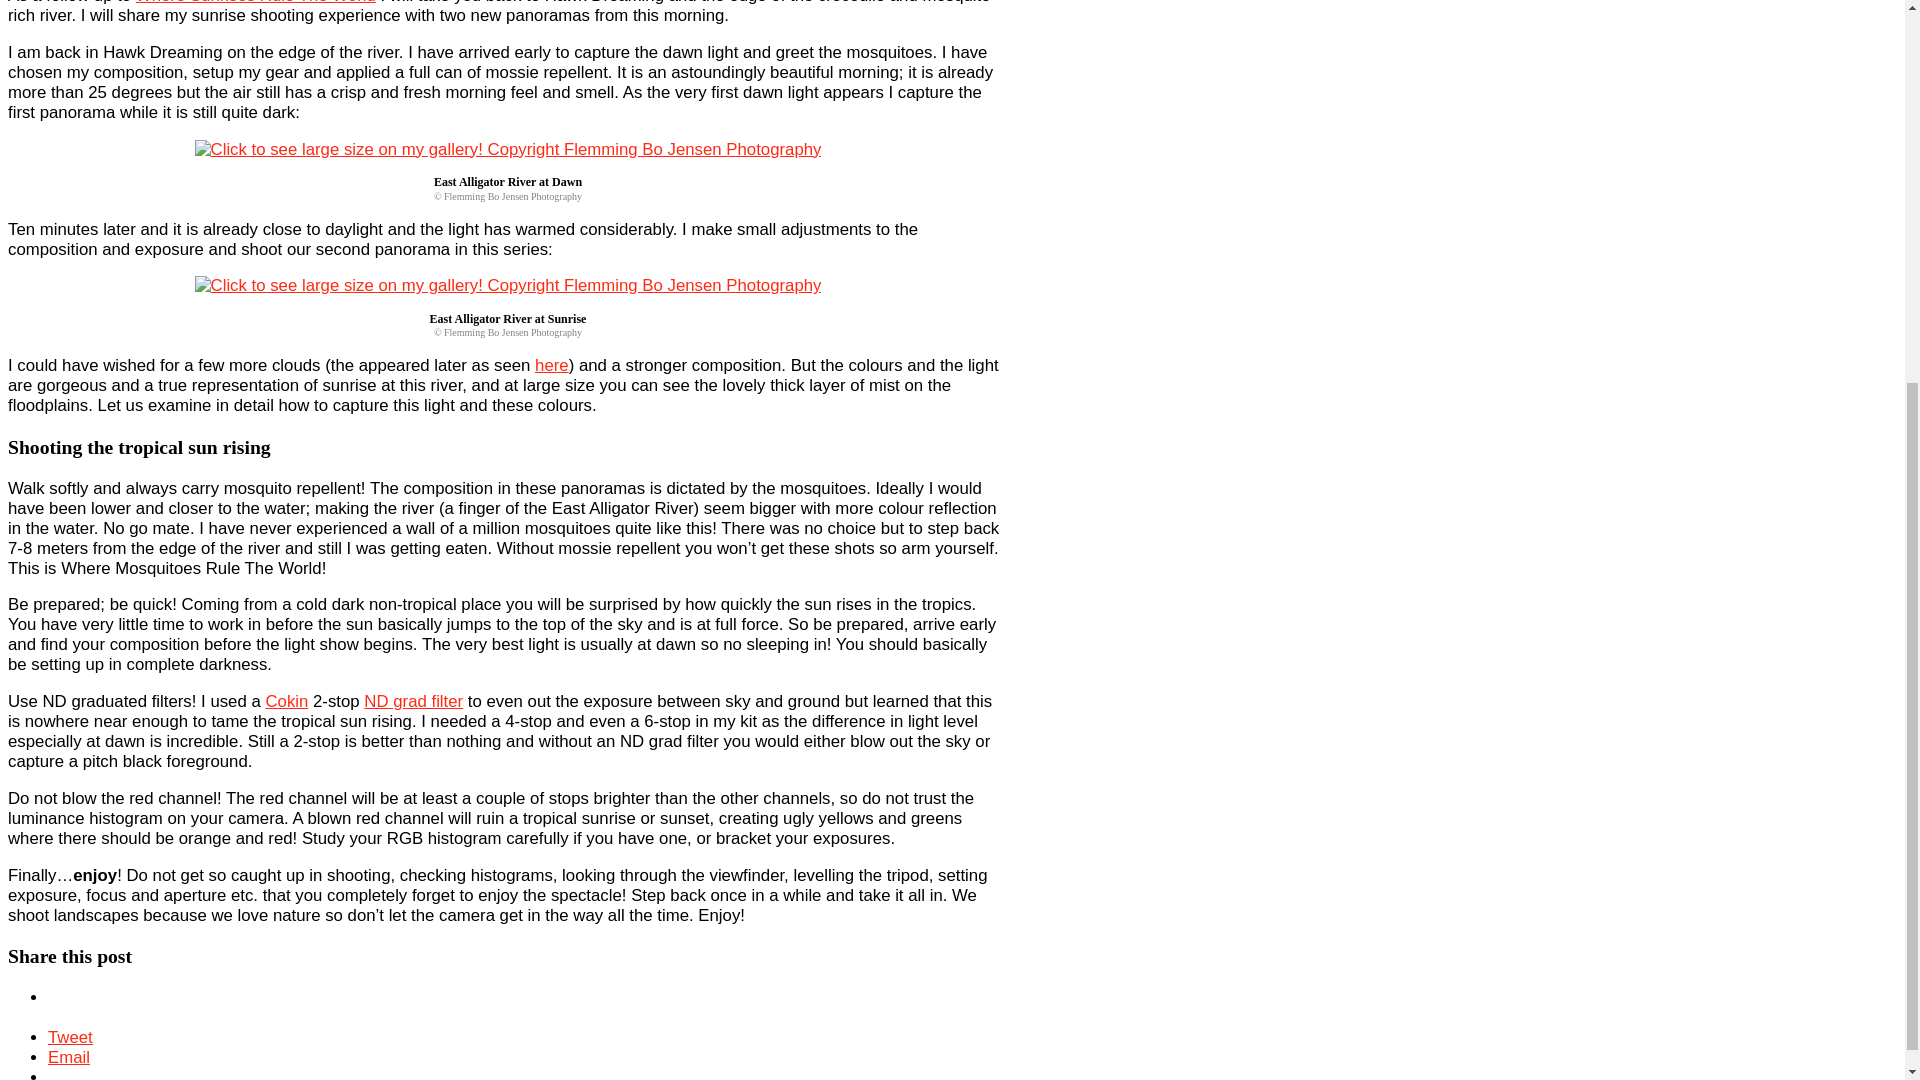  Describe the element at coordinates (70, 1037) in the screenshot. I see `Tweet` at that location.